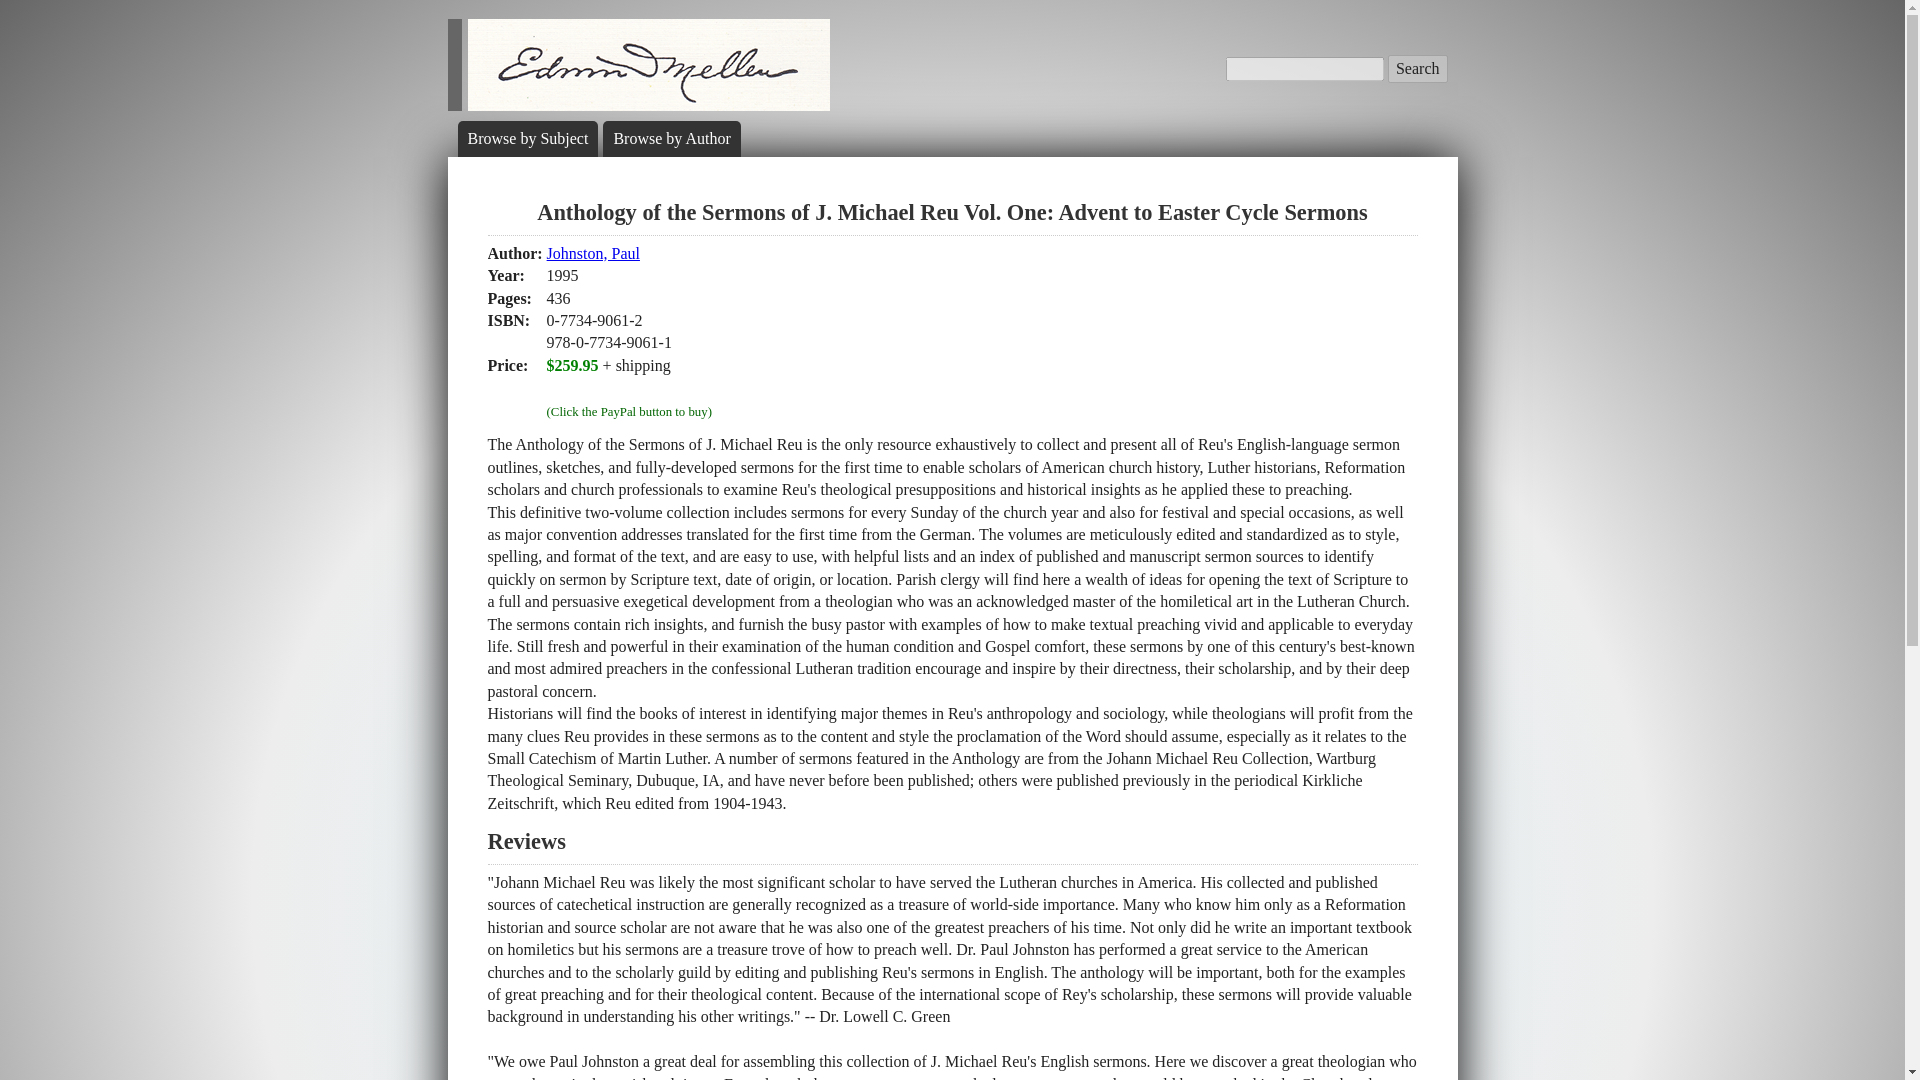  Describe the element at coordinates (528, 138) in the screenshot. I see `Browse by Subject` at that location.